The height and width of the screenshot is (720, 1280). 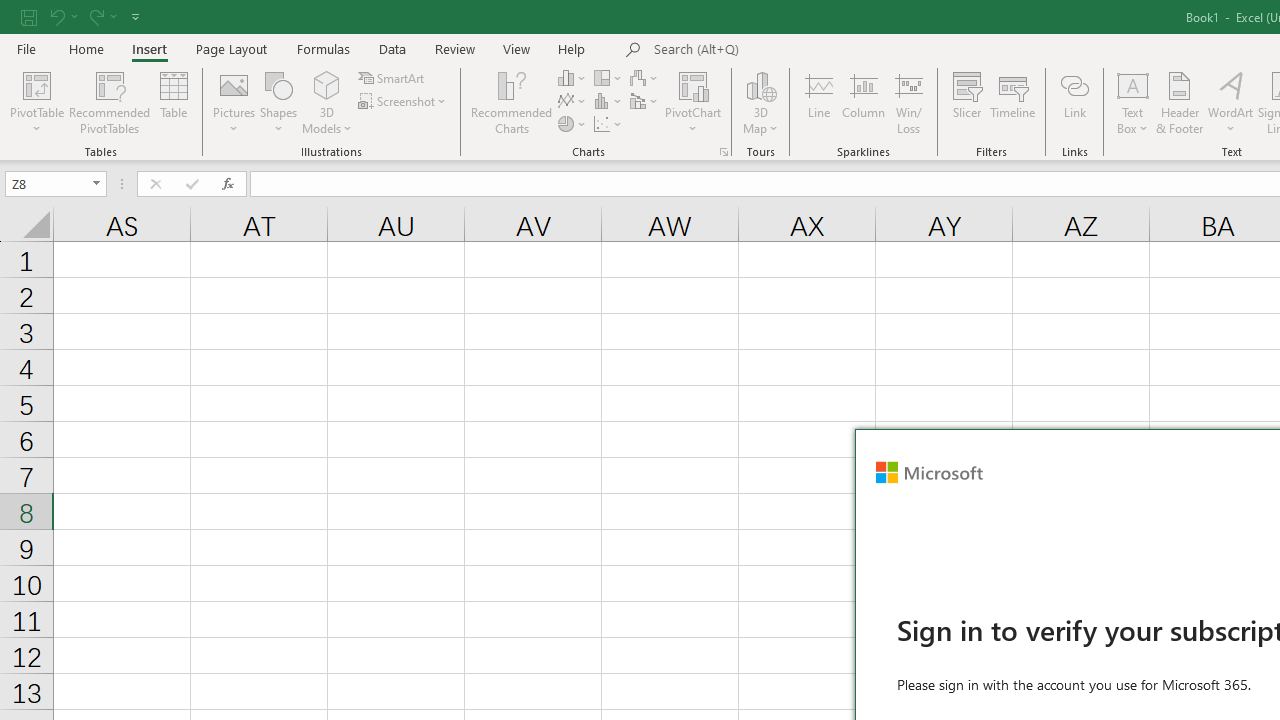 What do you see at coordinates (326, 102) in the screenshot?
I see `3D Models` at bounding box center [326, 102].